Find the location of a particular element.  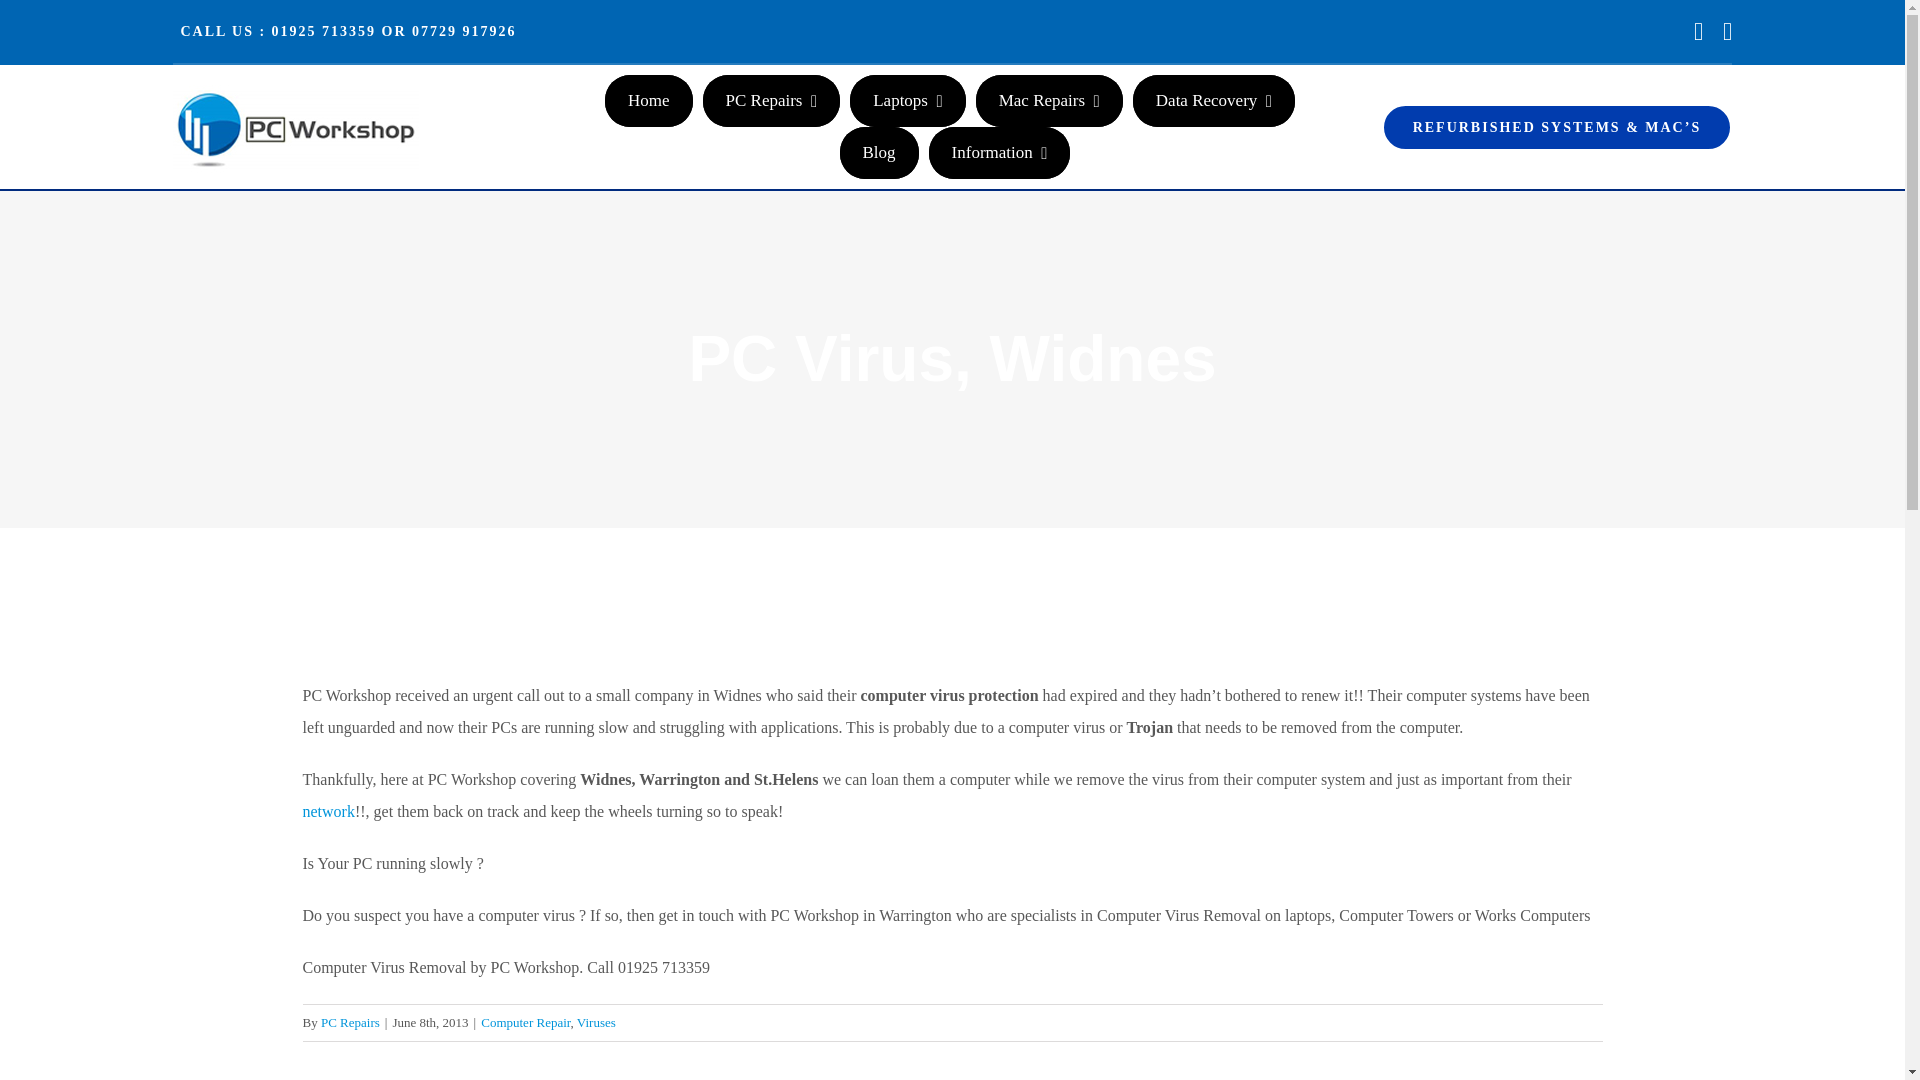

PC Repairs is located at coordinates (771, 100).